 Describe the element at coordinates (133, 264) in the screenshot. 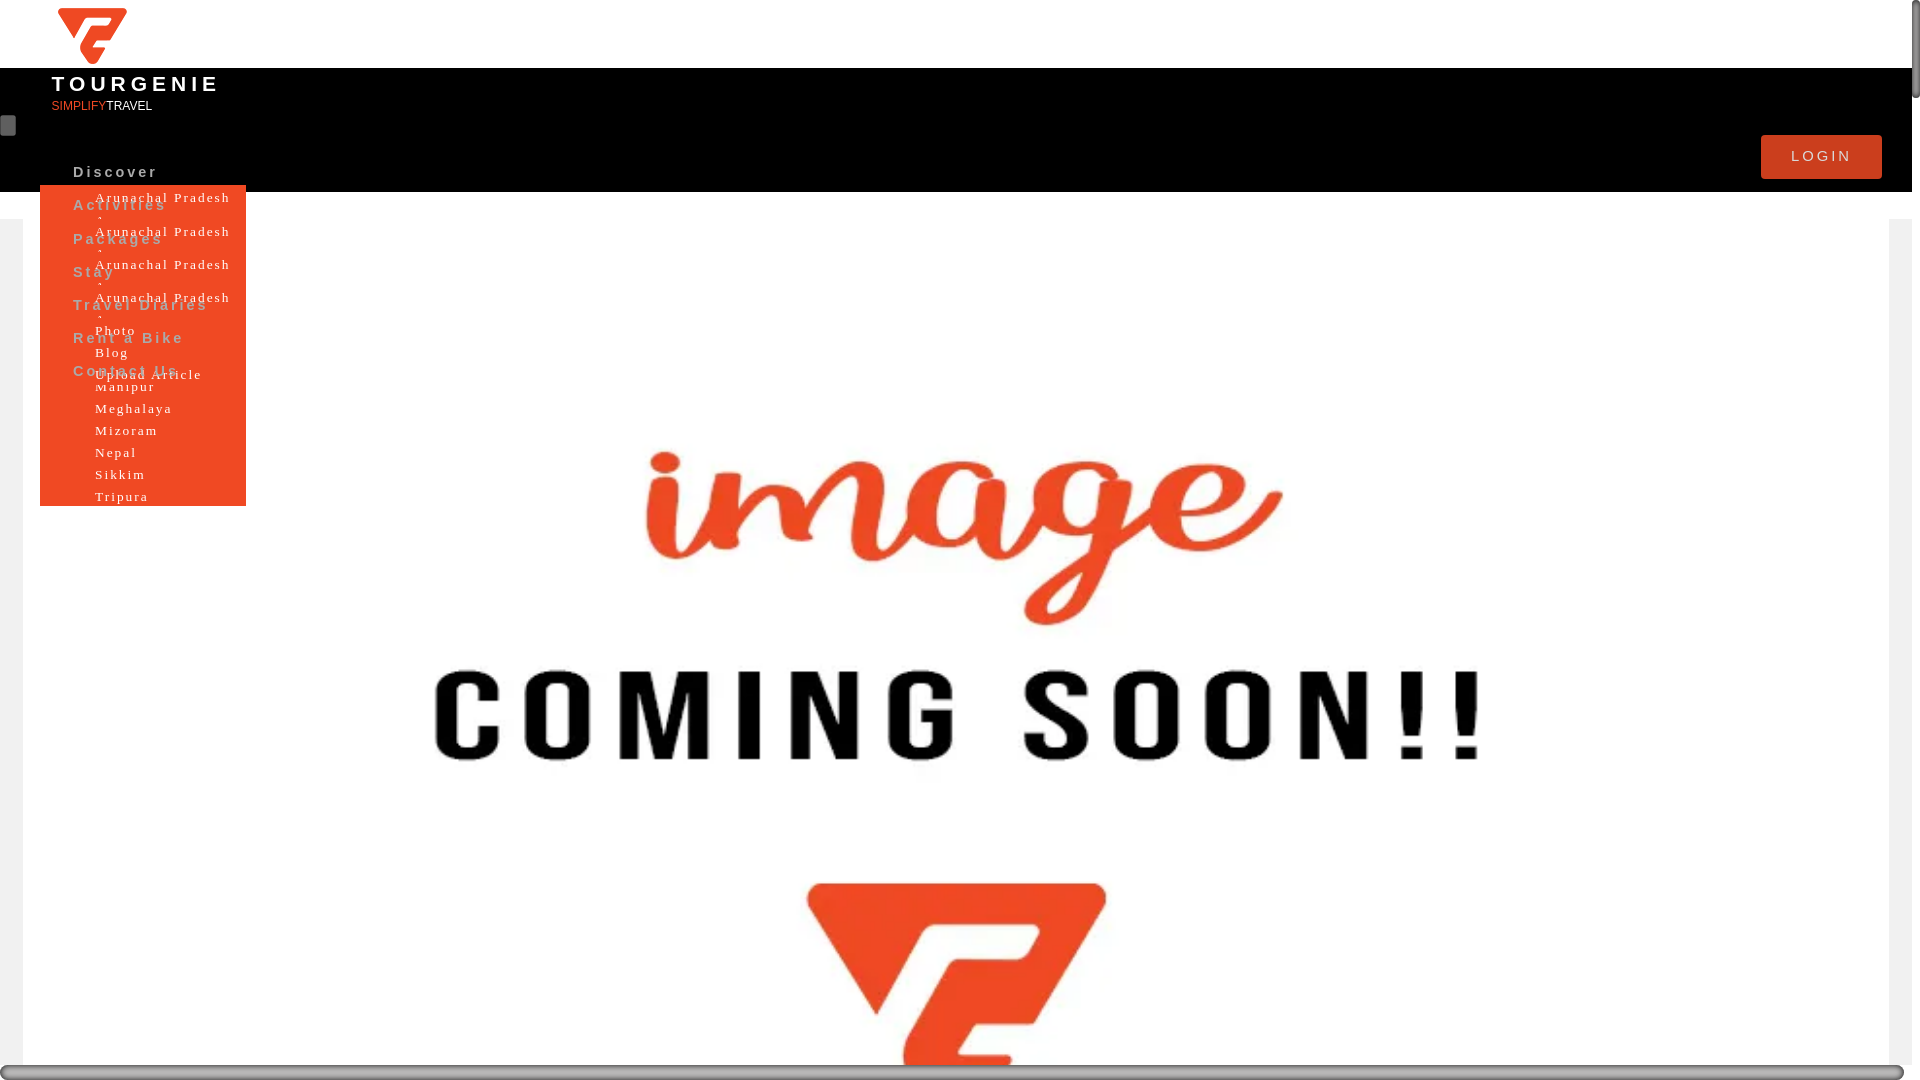

I see `Darjeeling` at that location.